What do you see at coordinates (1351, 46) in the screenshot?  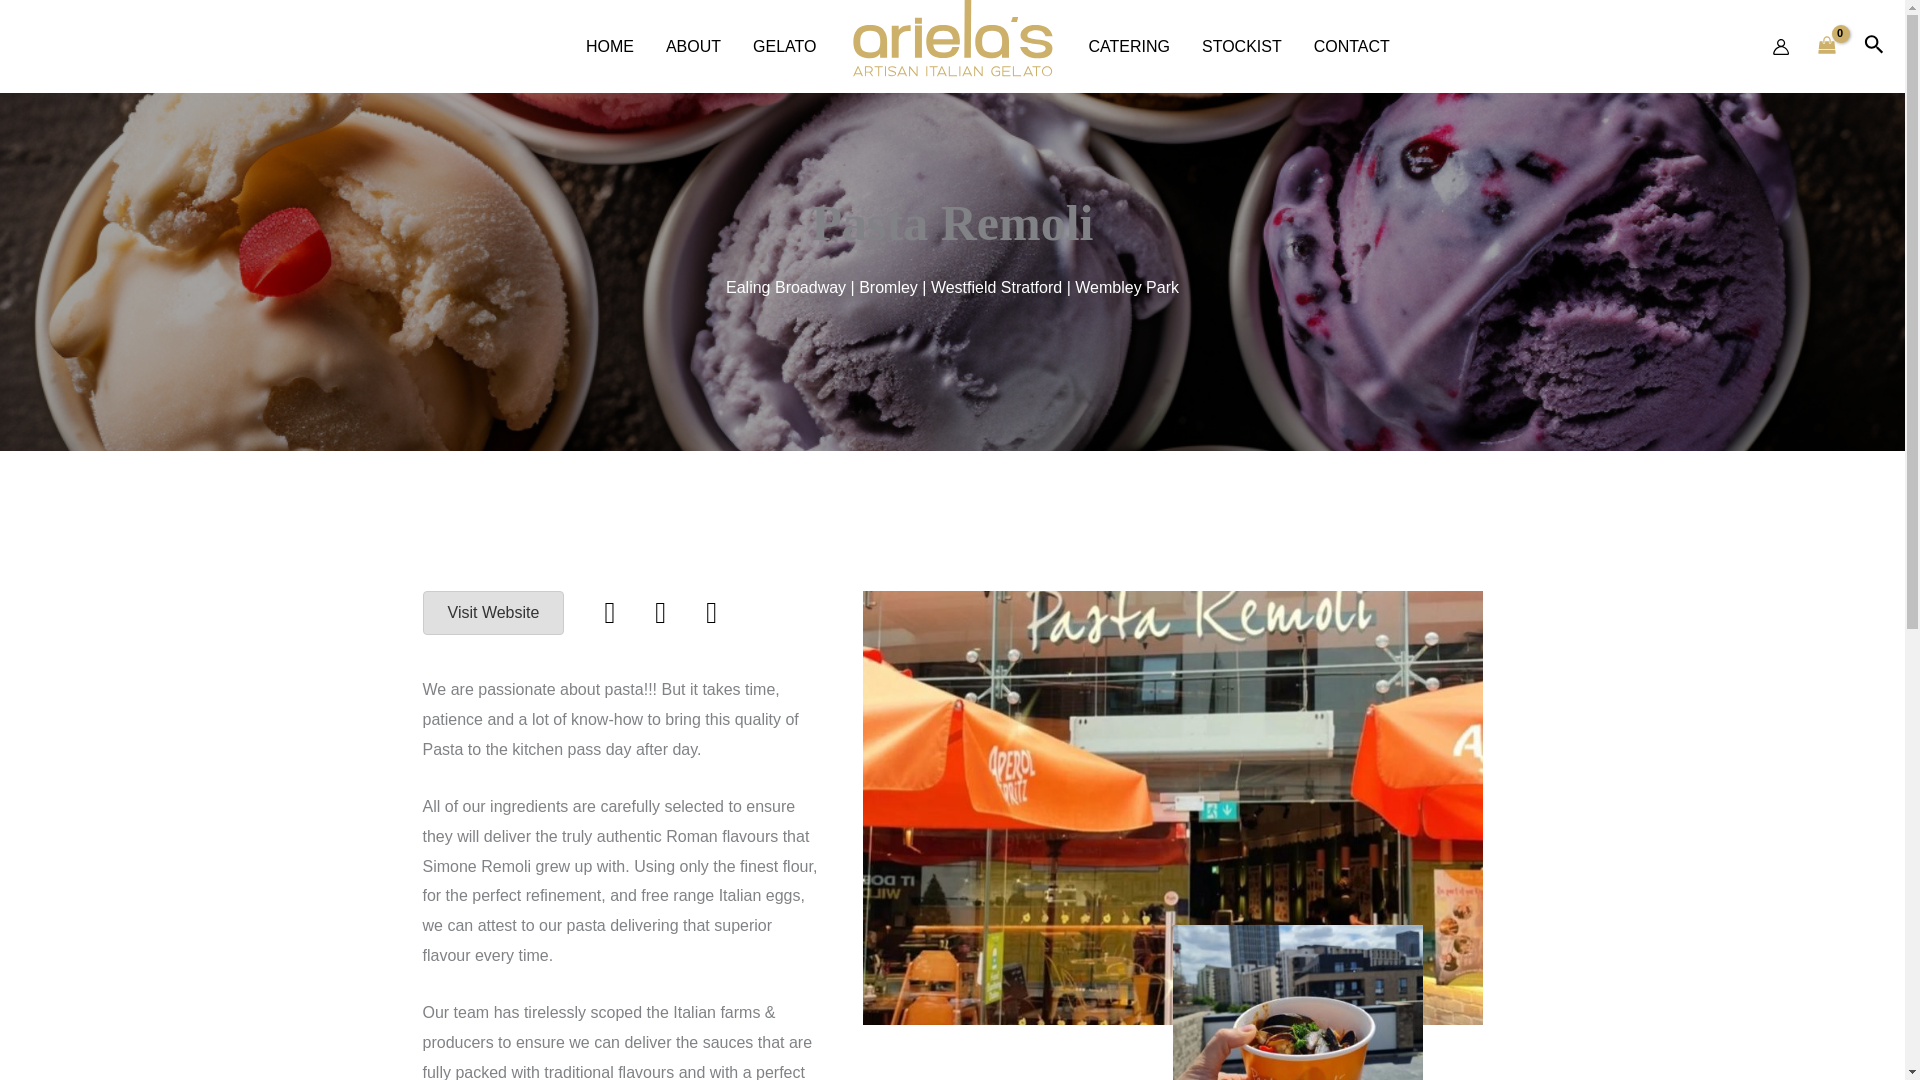 I see `CONTACT` at bounding box center [1351, 46].